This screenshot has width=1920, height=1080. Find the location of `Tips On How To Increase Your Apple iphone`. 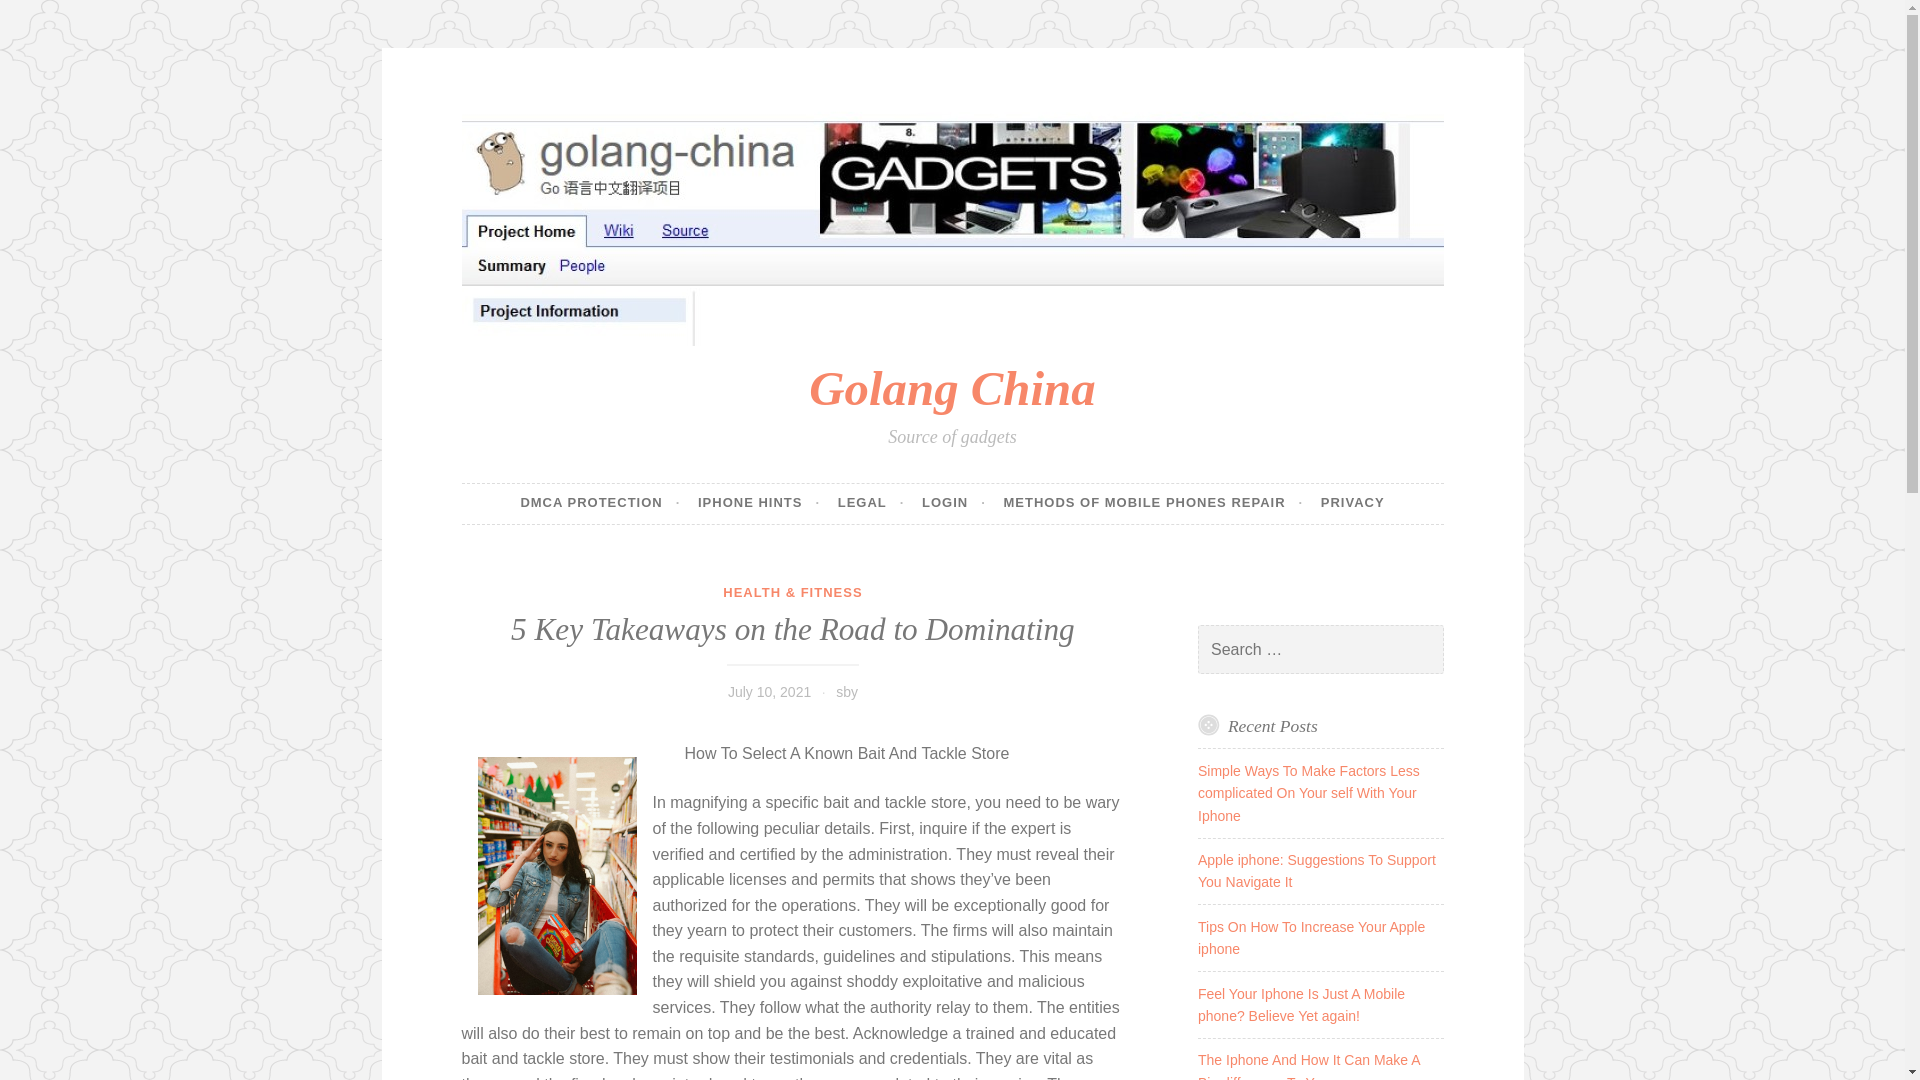

Tips On How To Increase Your Apple iphone is located at coordinates (1311, 938).